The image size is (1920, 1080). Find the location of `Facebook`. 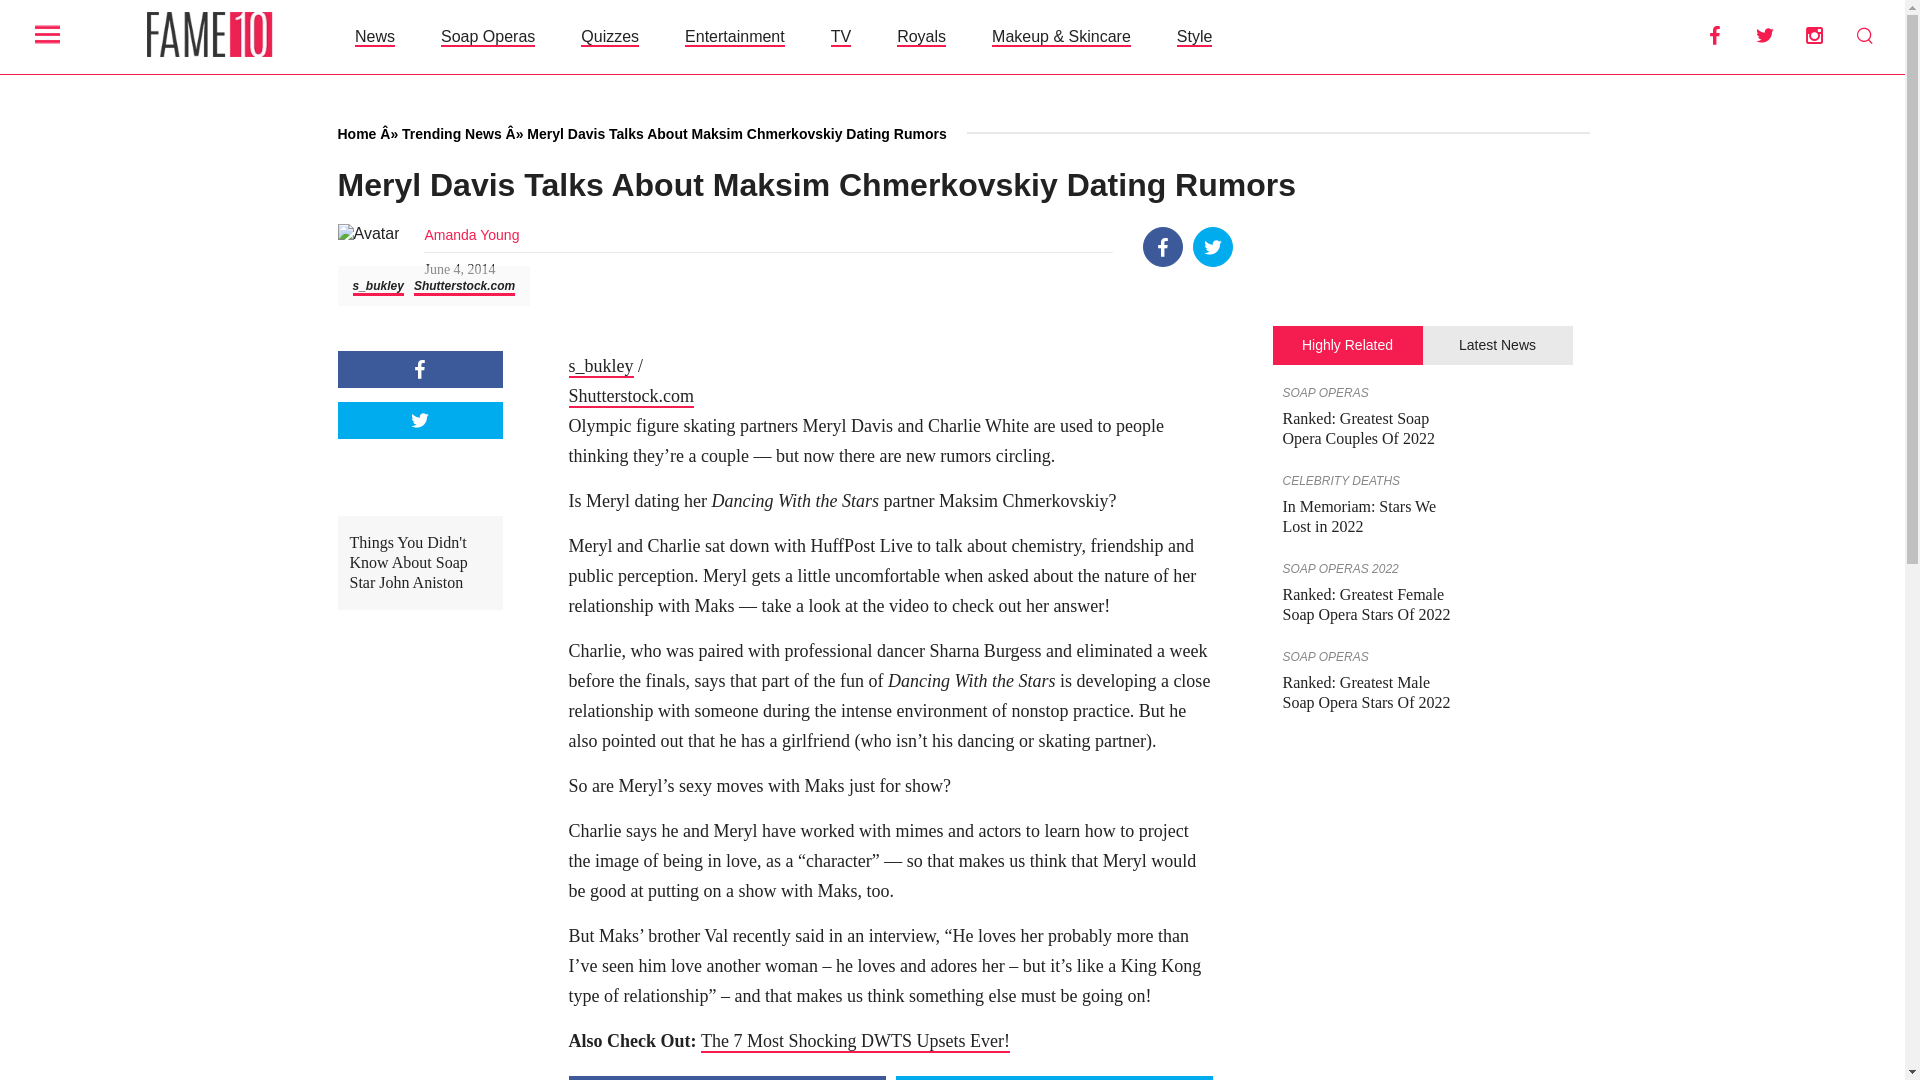

Facebook is located at coordinates (419, 369).